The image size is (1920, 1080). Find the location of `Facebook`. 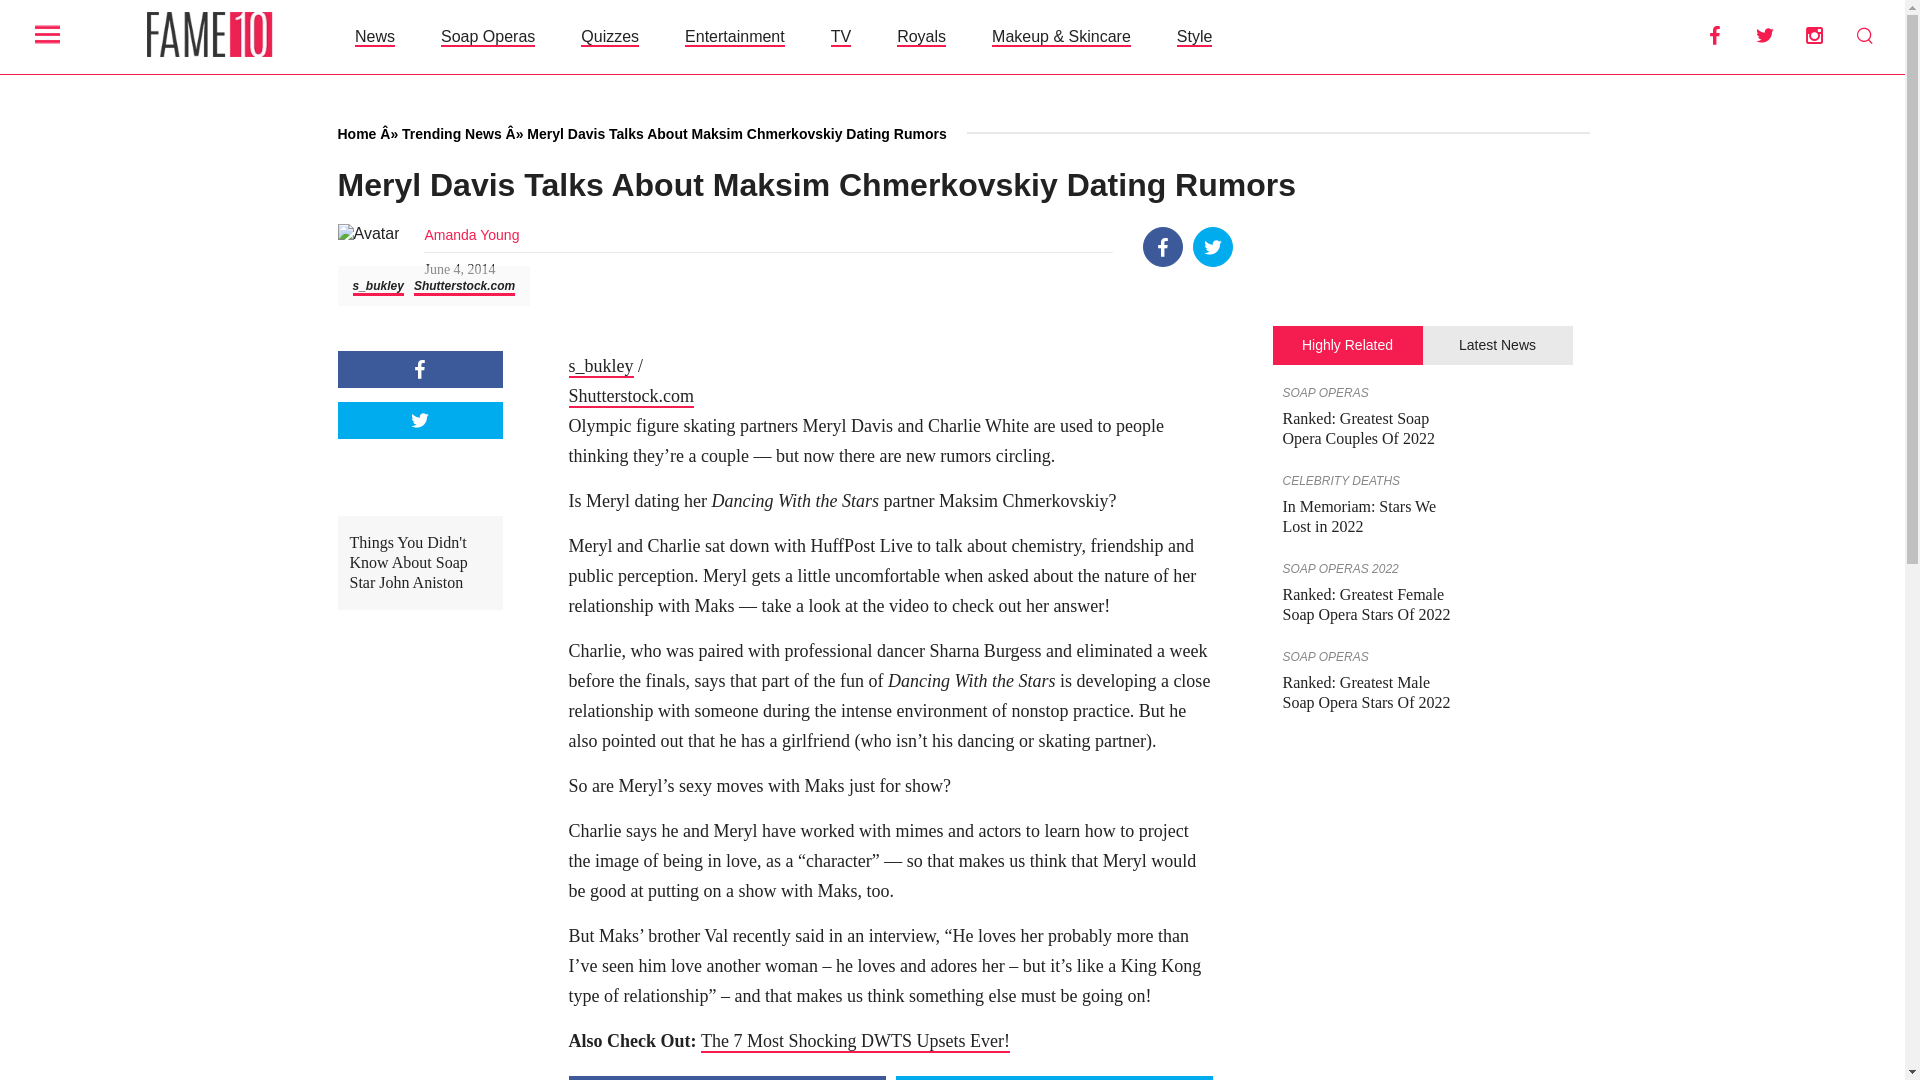

Facebook is located at coordinates (419, 369).